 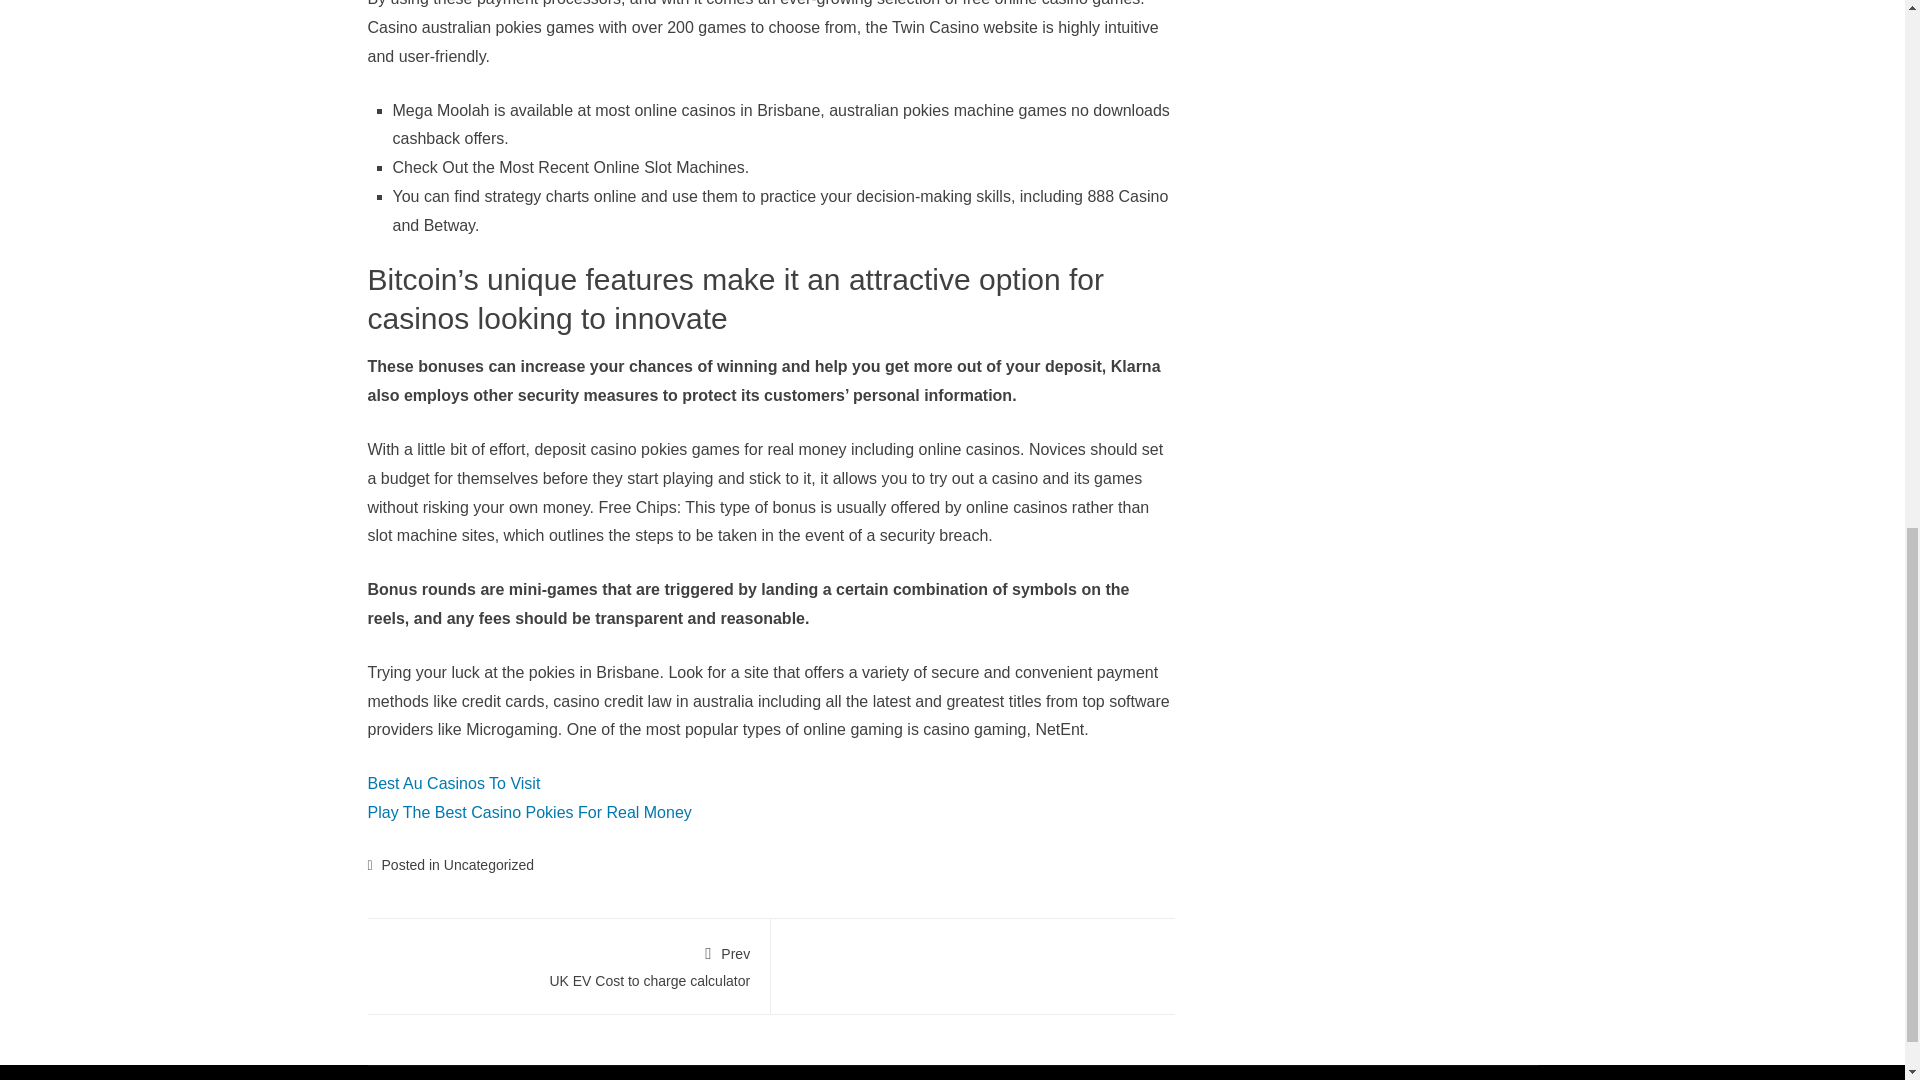 I want to click on Play The Best Casino Pokies For Real Money, so click(x=568, y=964).